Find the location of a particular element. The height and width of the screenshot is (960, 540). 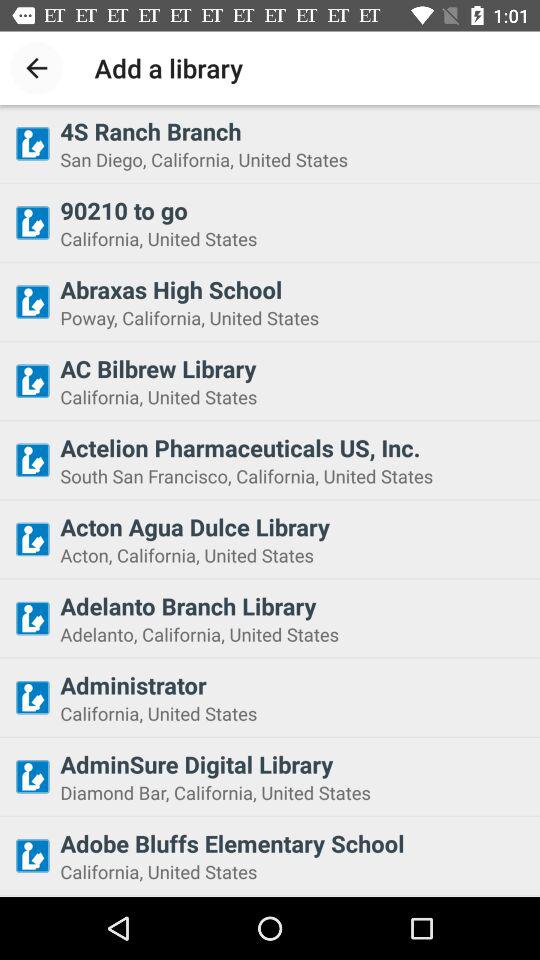

swipe until the south san francisco is located at coordinates (294, 476).